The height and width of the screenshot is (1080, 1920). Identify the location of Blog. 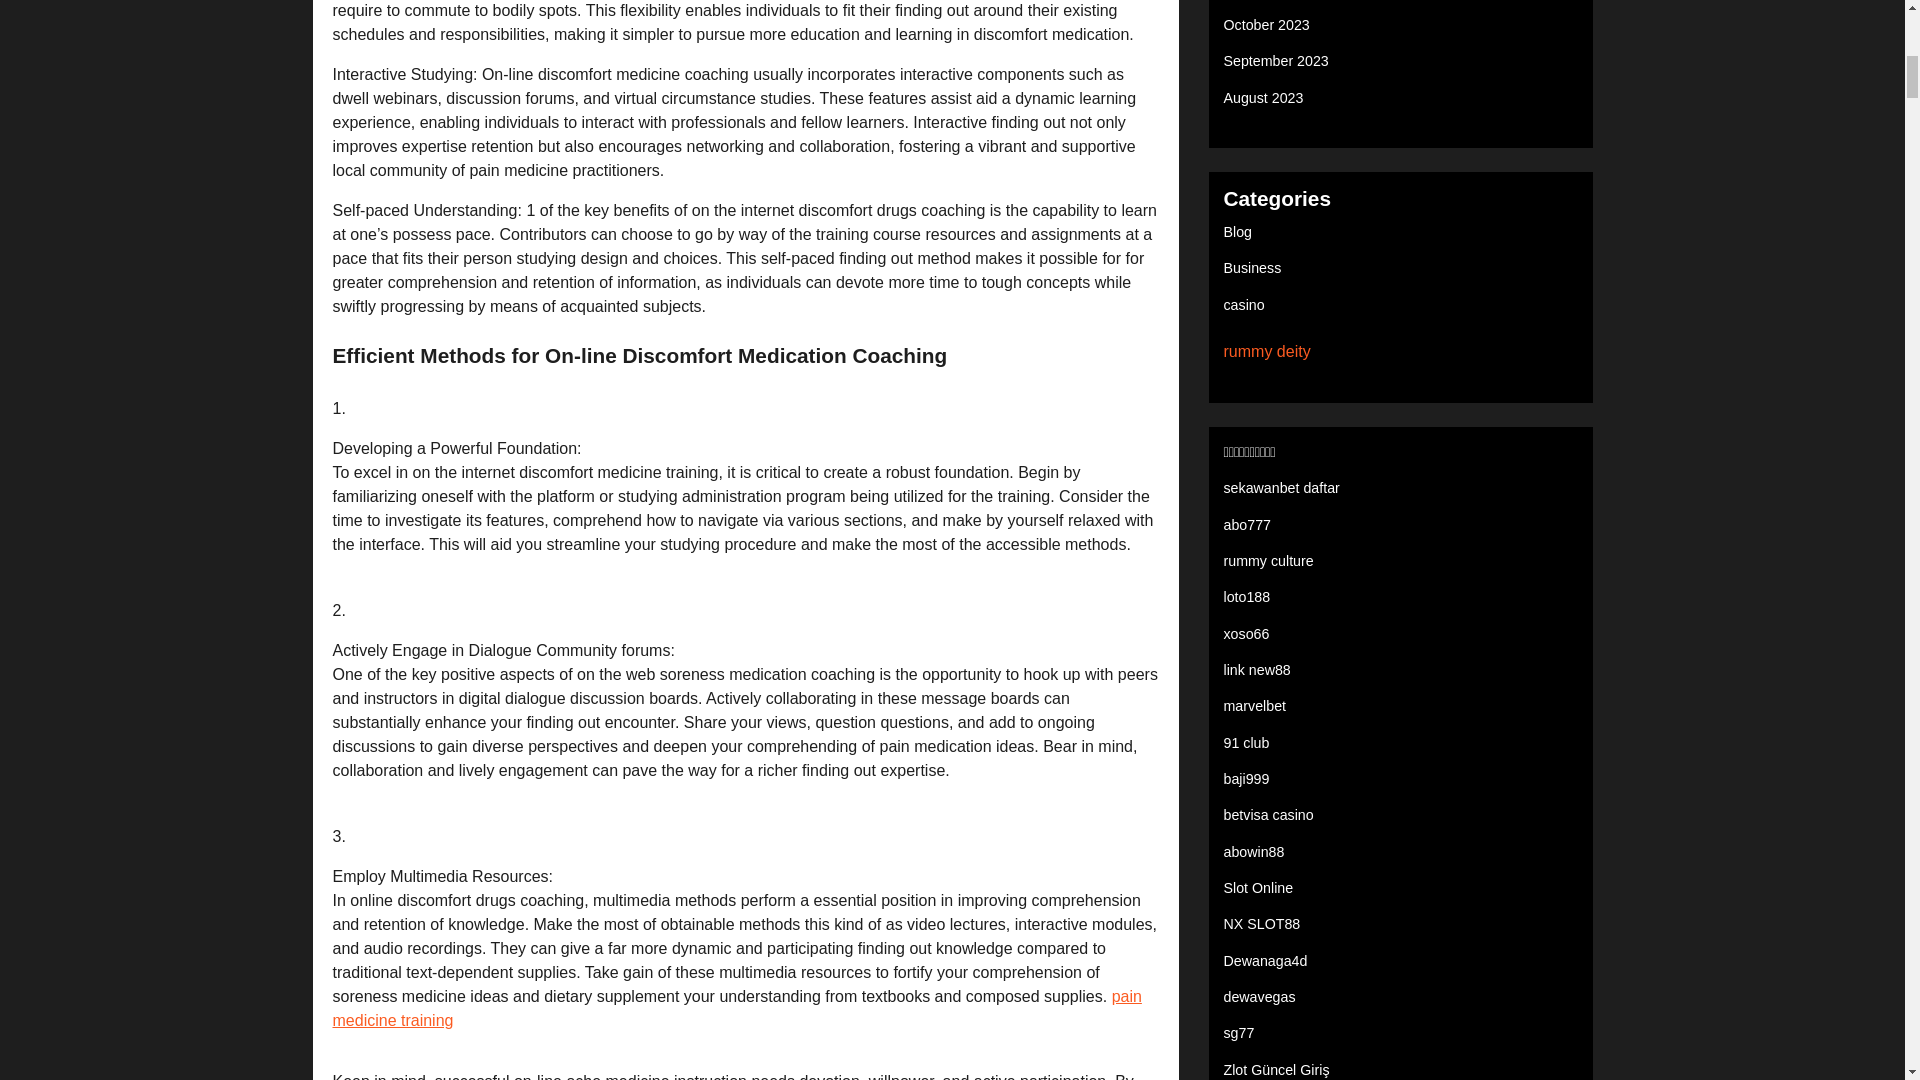
(1238, 231).